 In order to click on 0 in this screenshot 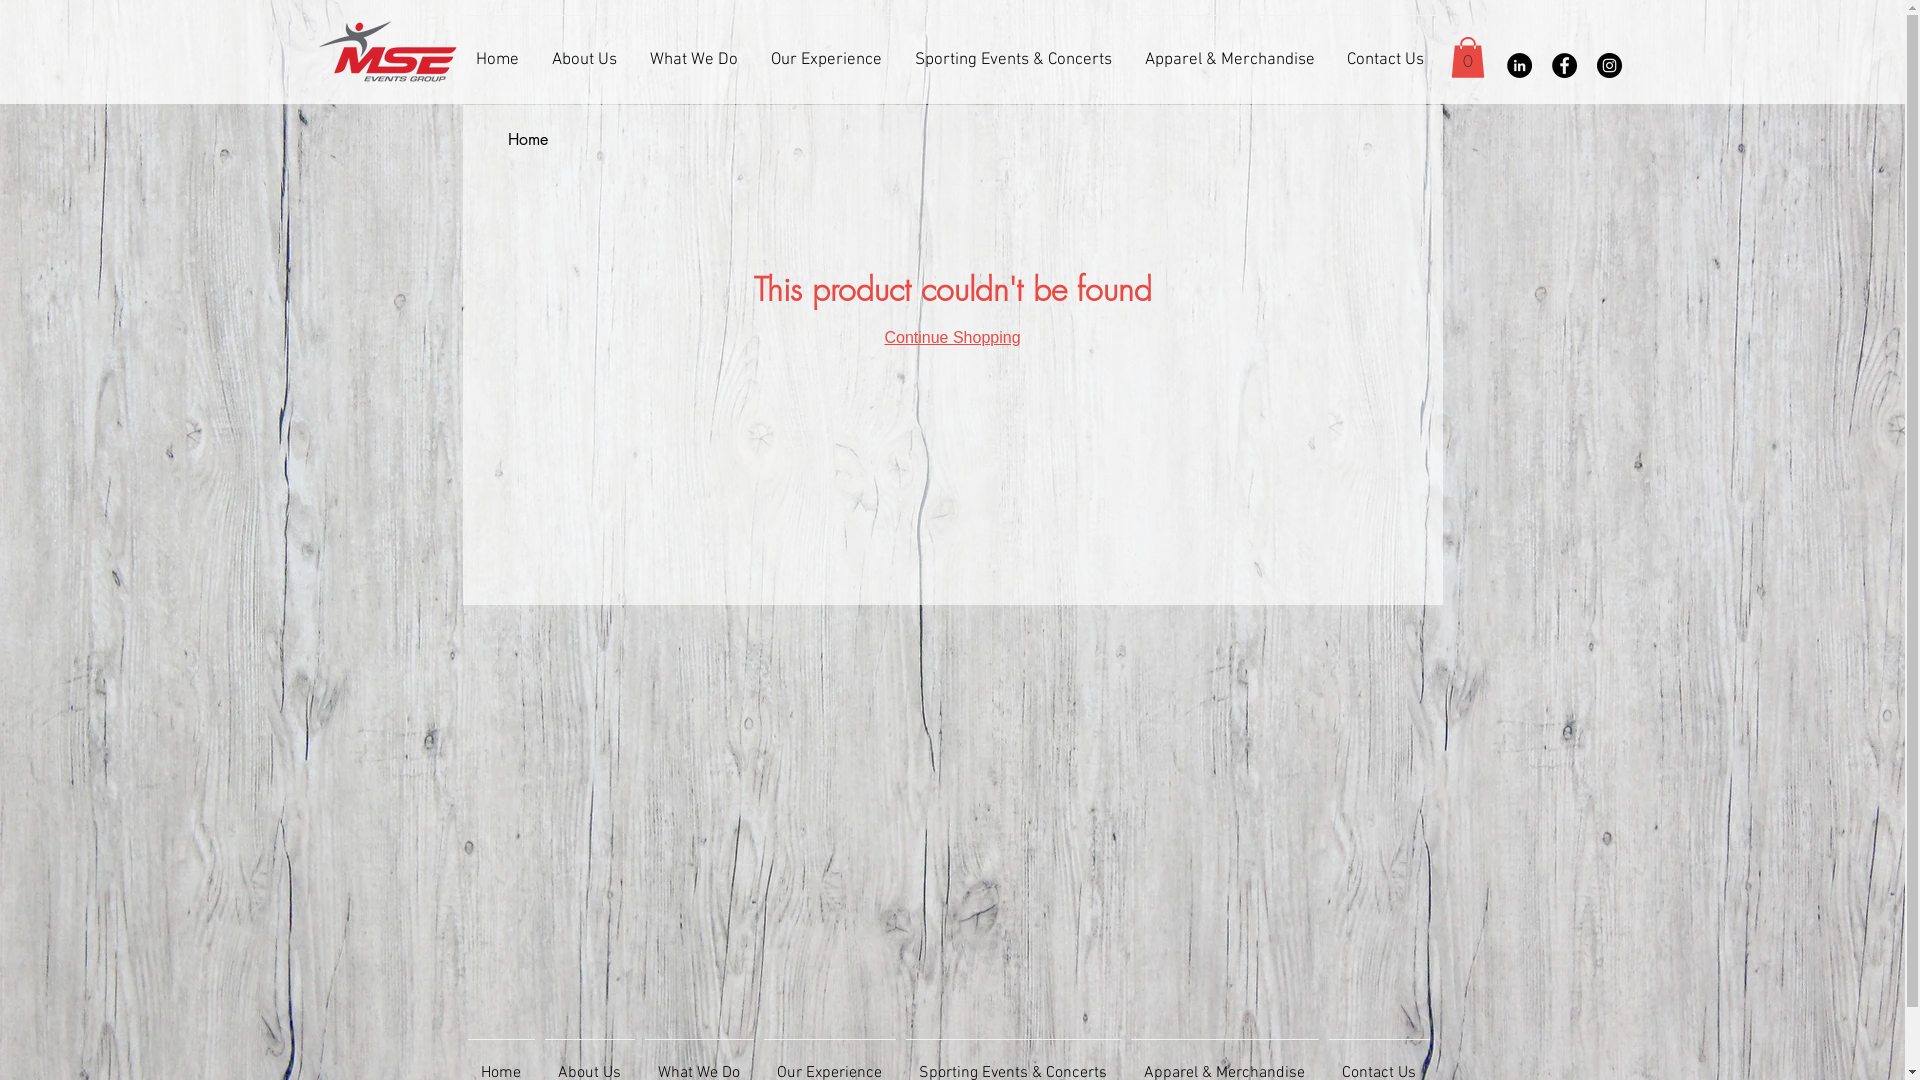, I will do `click(1467, 57)`.